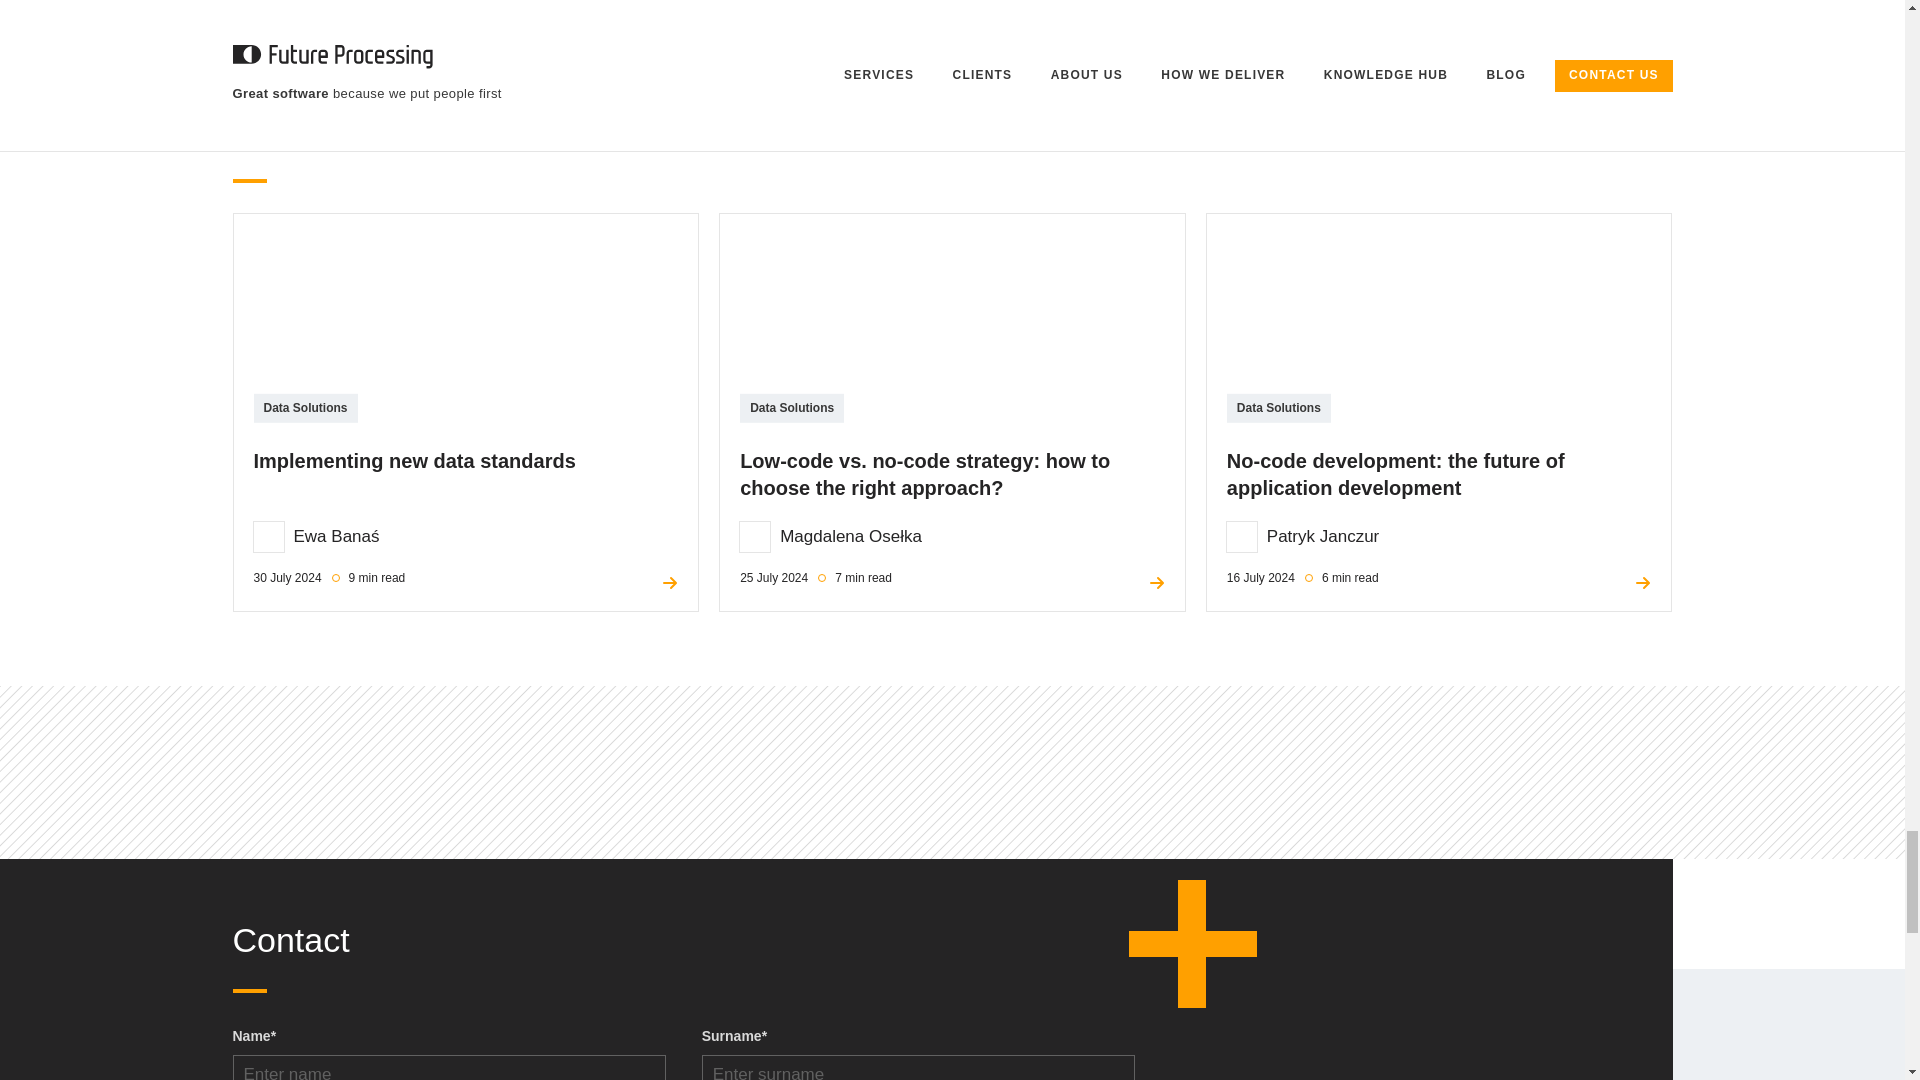 The image size is (1920, 1080). Describe the element at coordinates (465, 310) in the screenshot. I see `Implementing new data standards` at that location.